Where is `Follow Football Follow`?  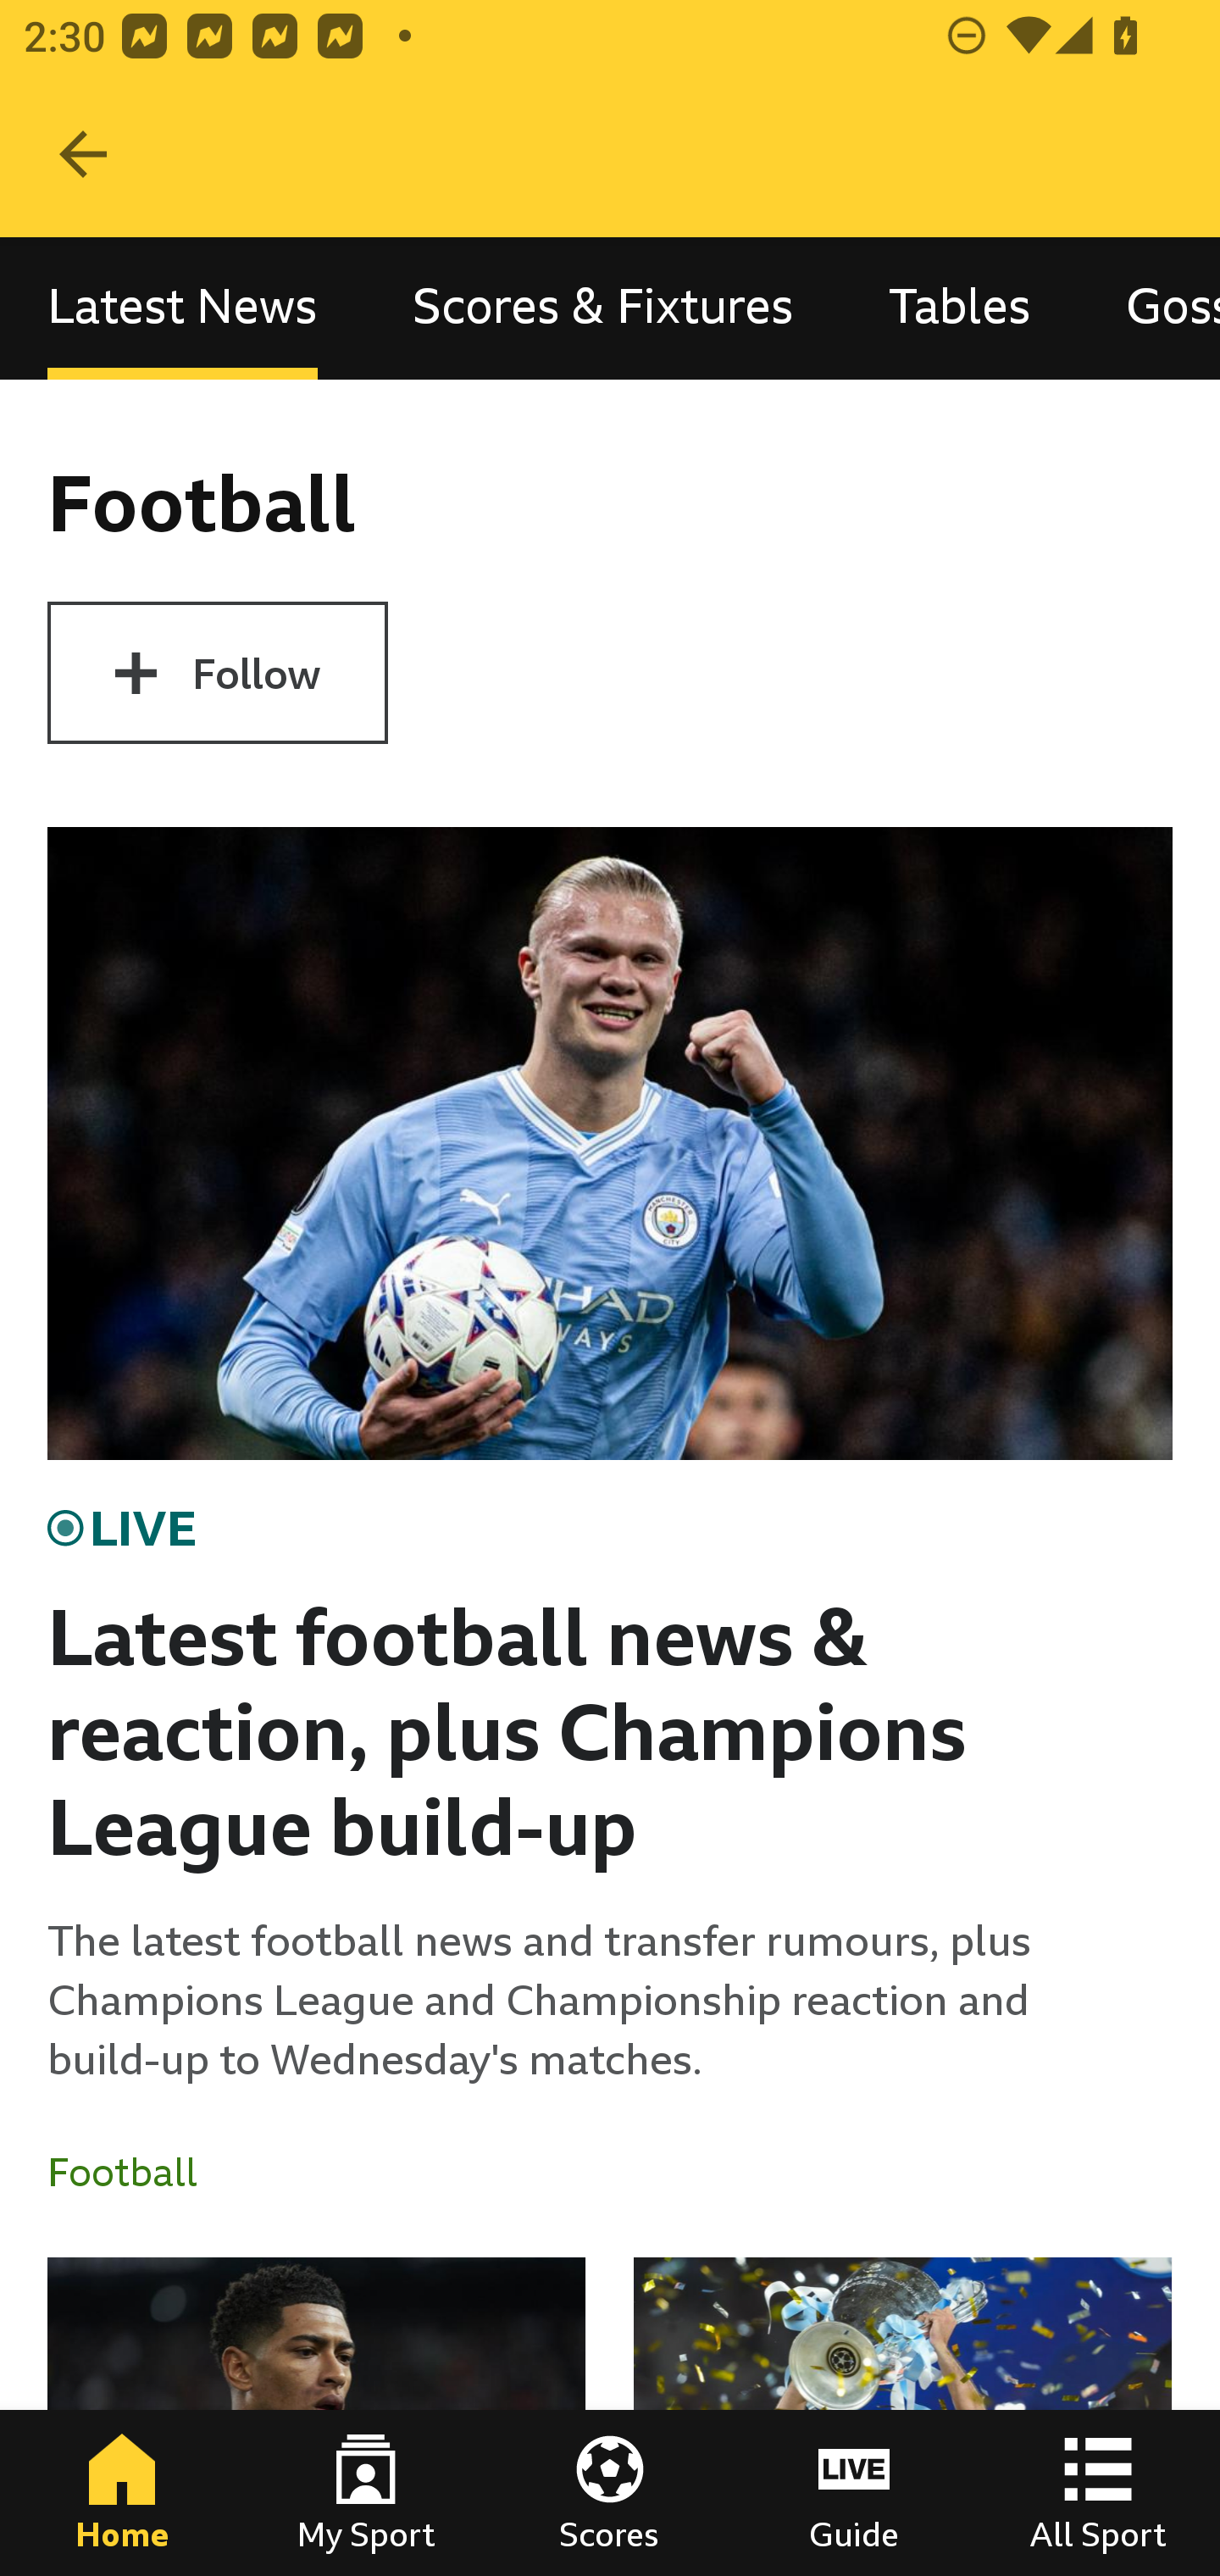 Follow Football Follow is located at coordinates (217, 673).